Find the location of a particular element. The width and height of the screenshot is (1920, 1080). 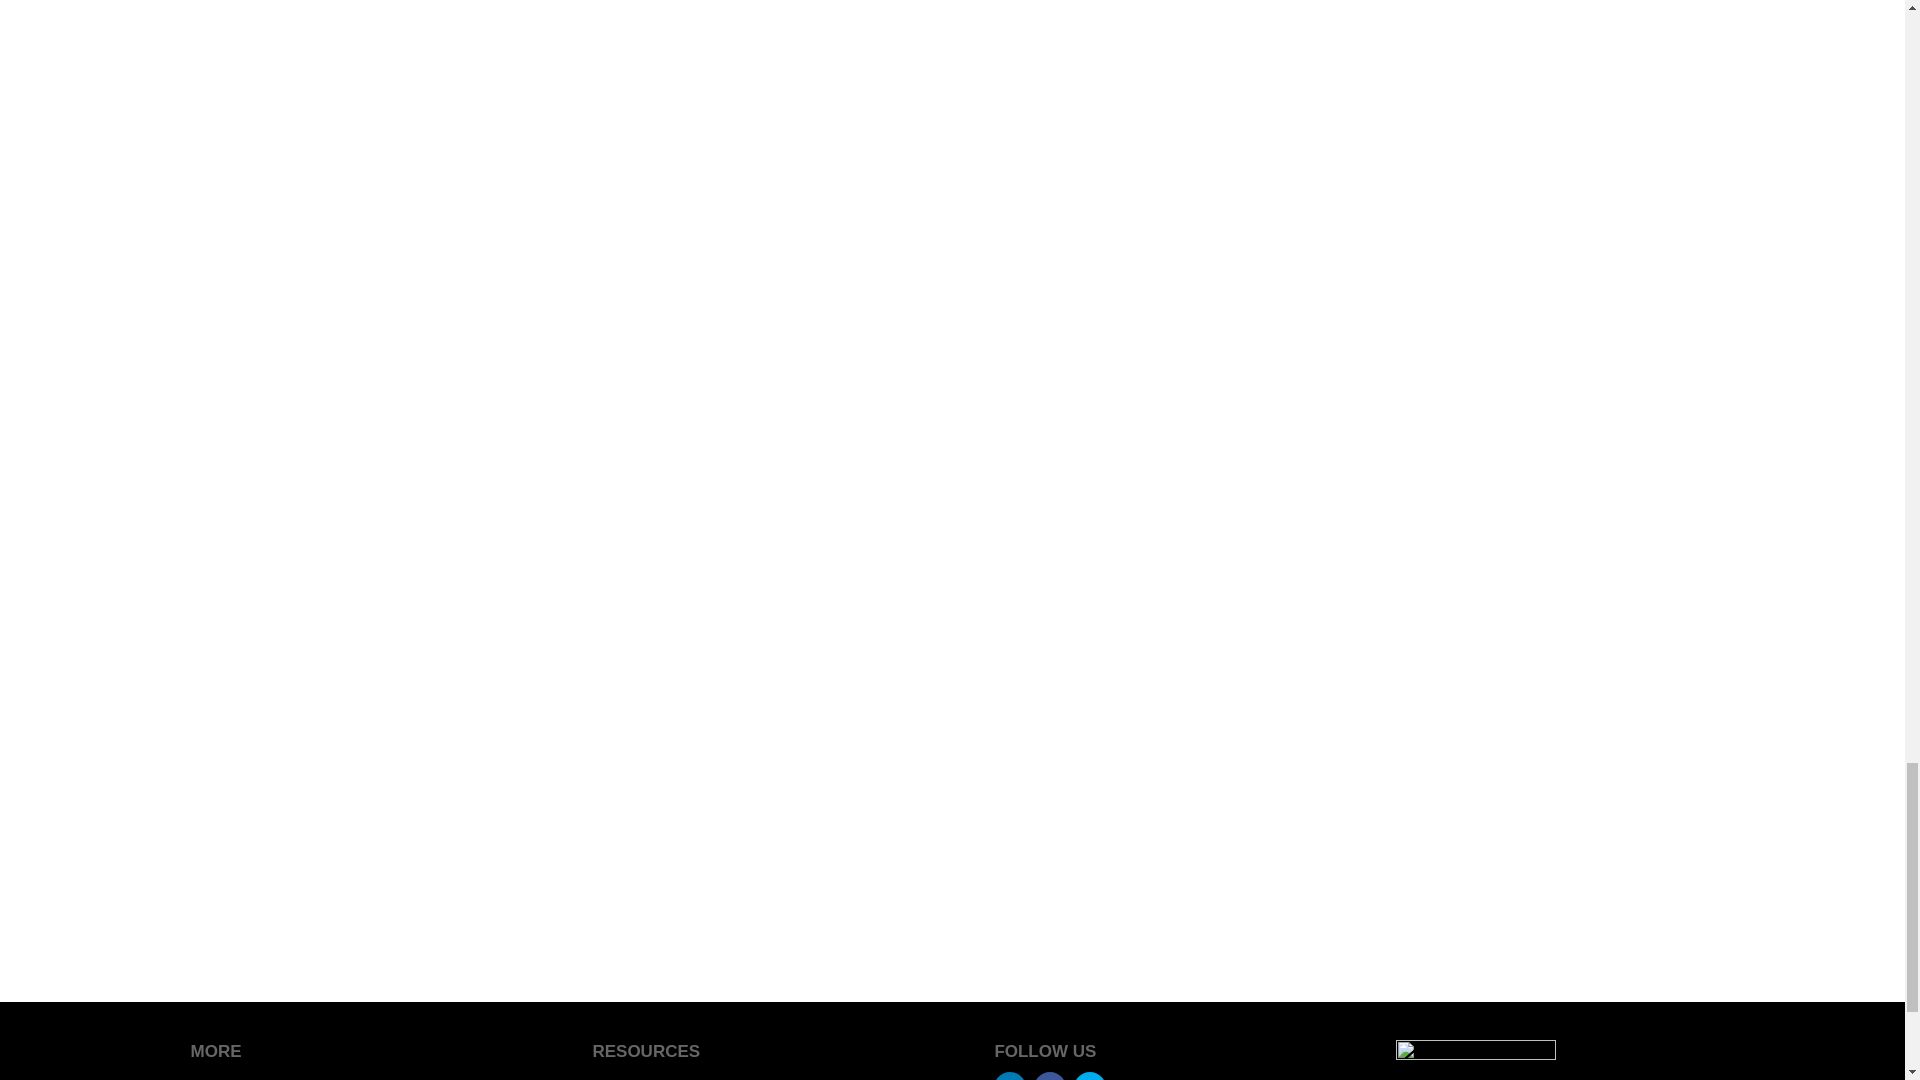

Follow on Facebook is located at coordinates (1050, 1076).